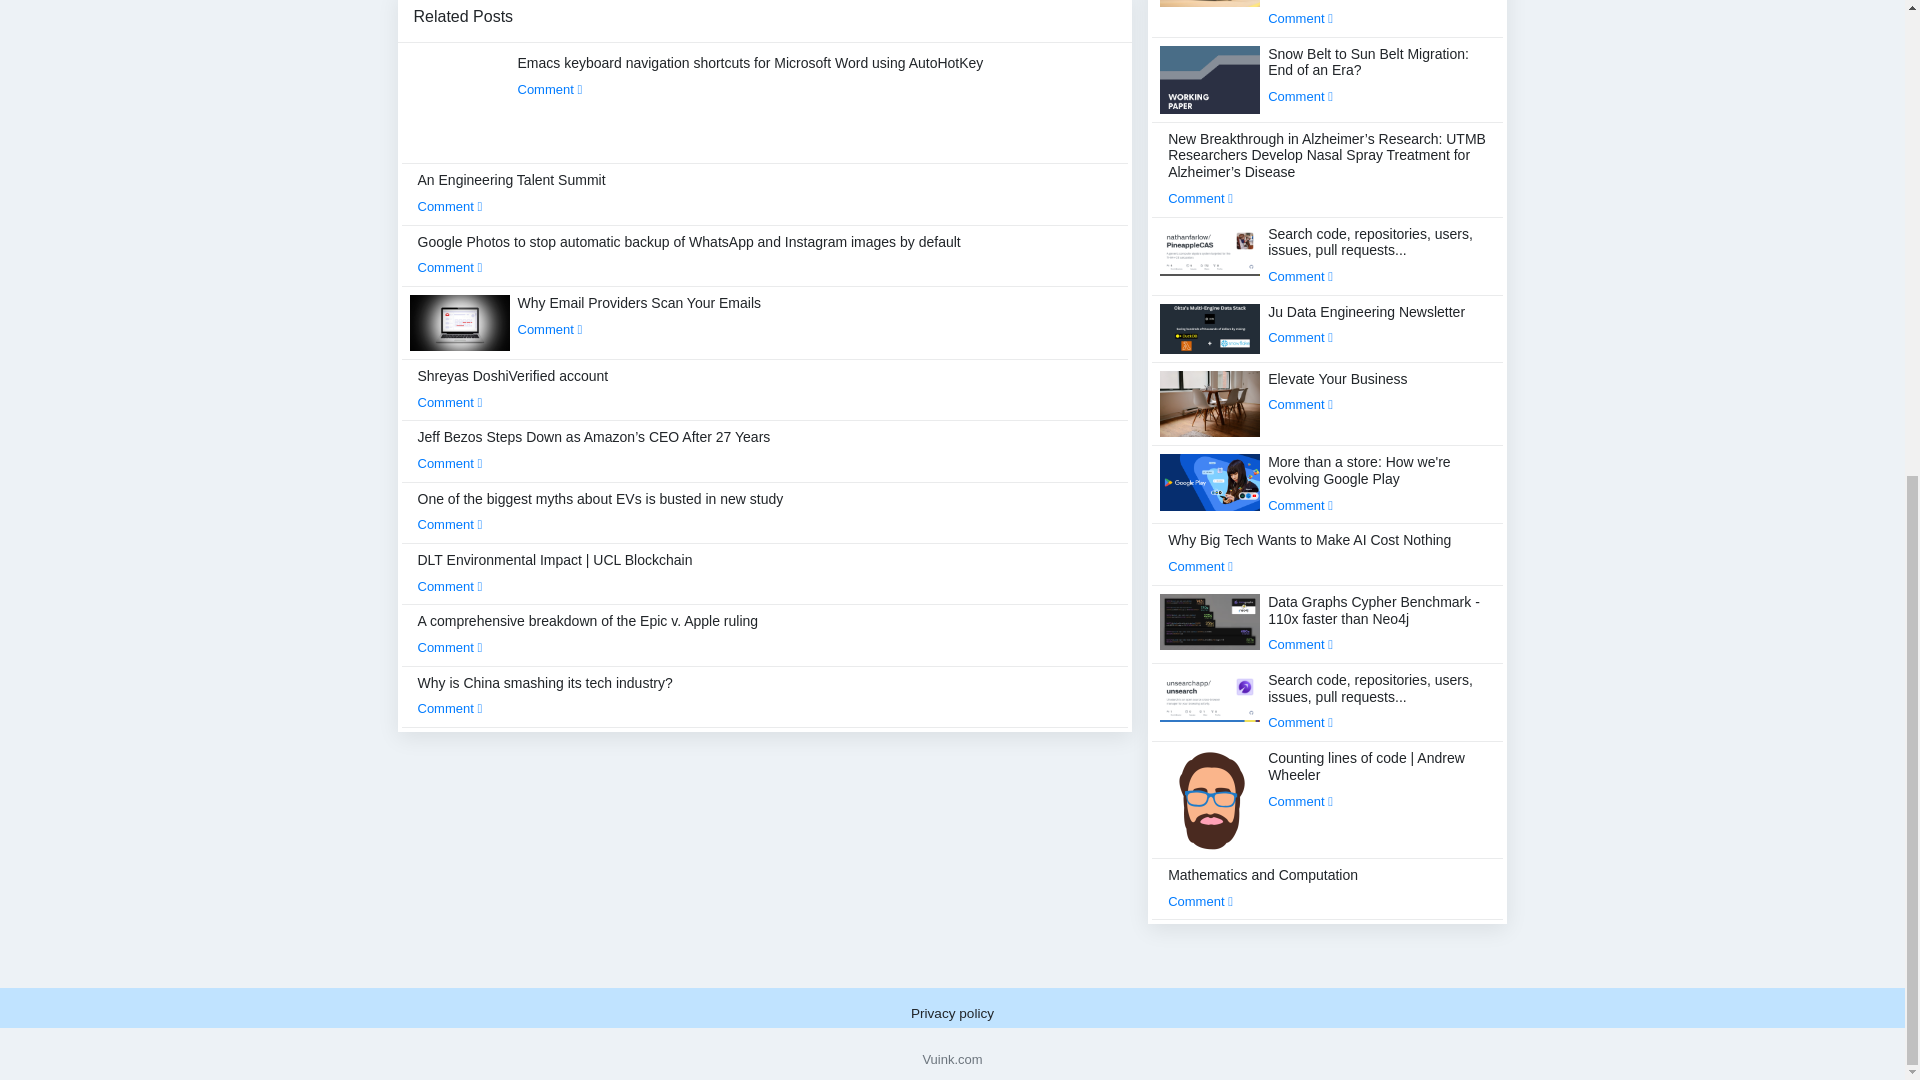  I want to click on Comment, so click(550, 328).